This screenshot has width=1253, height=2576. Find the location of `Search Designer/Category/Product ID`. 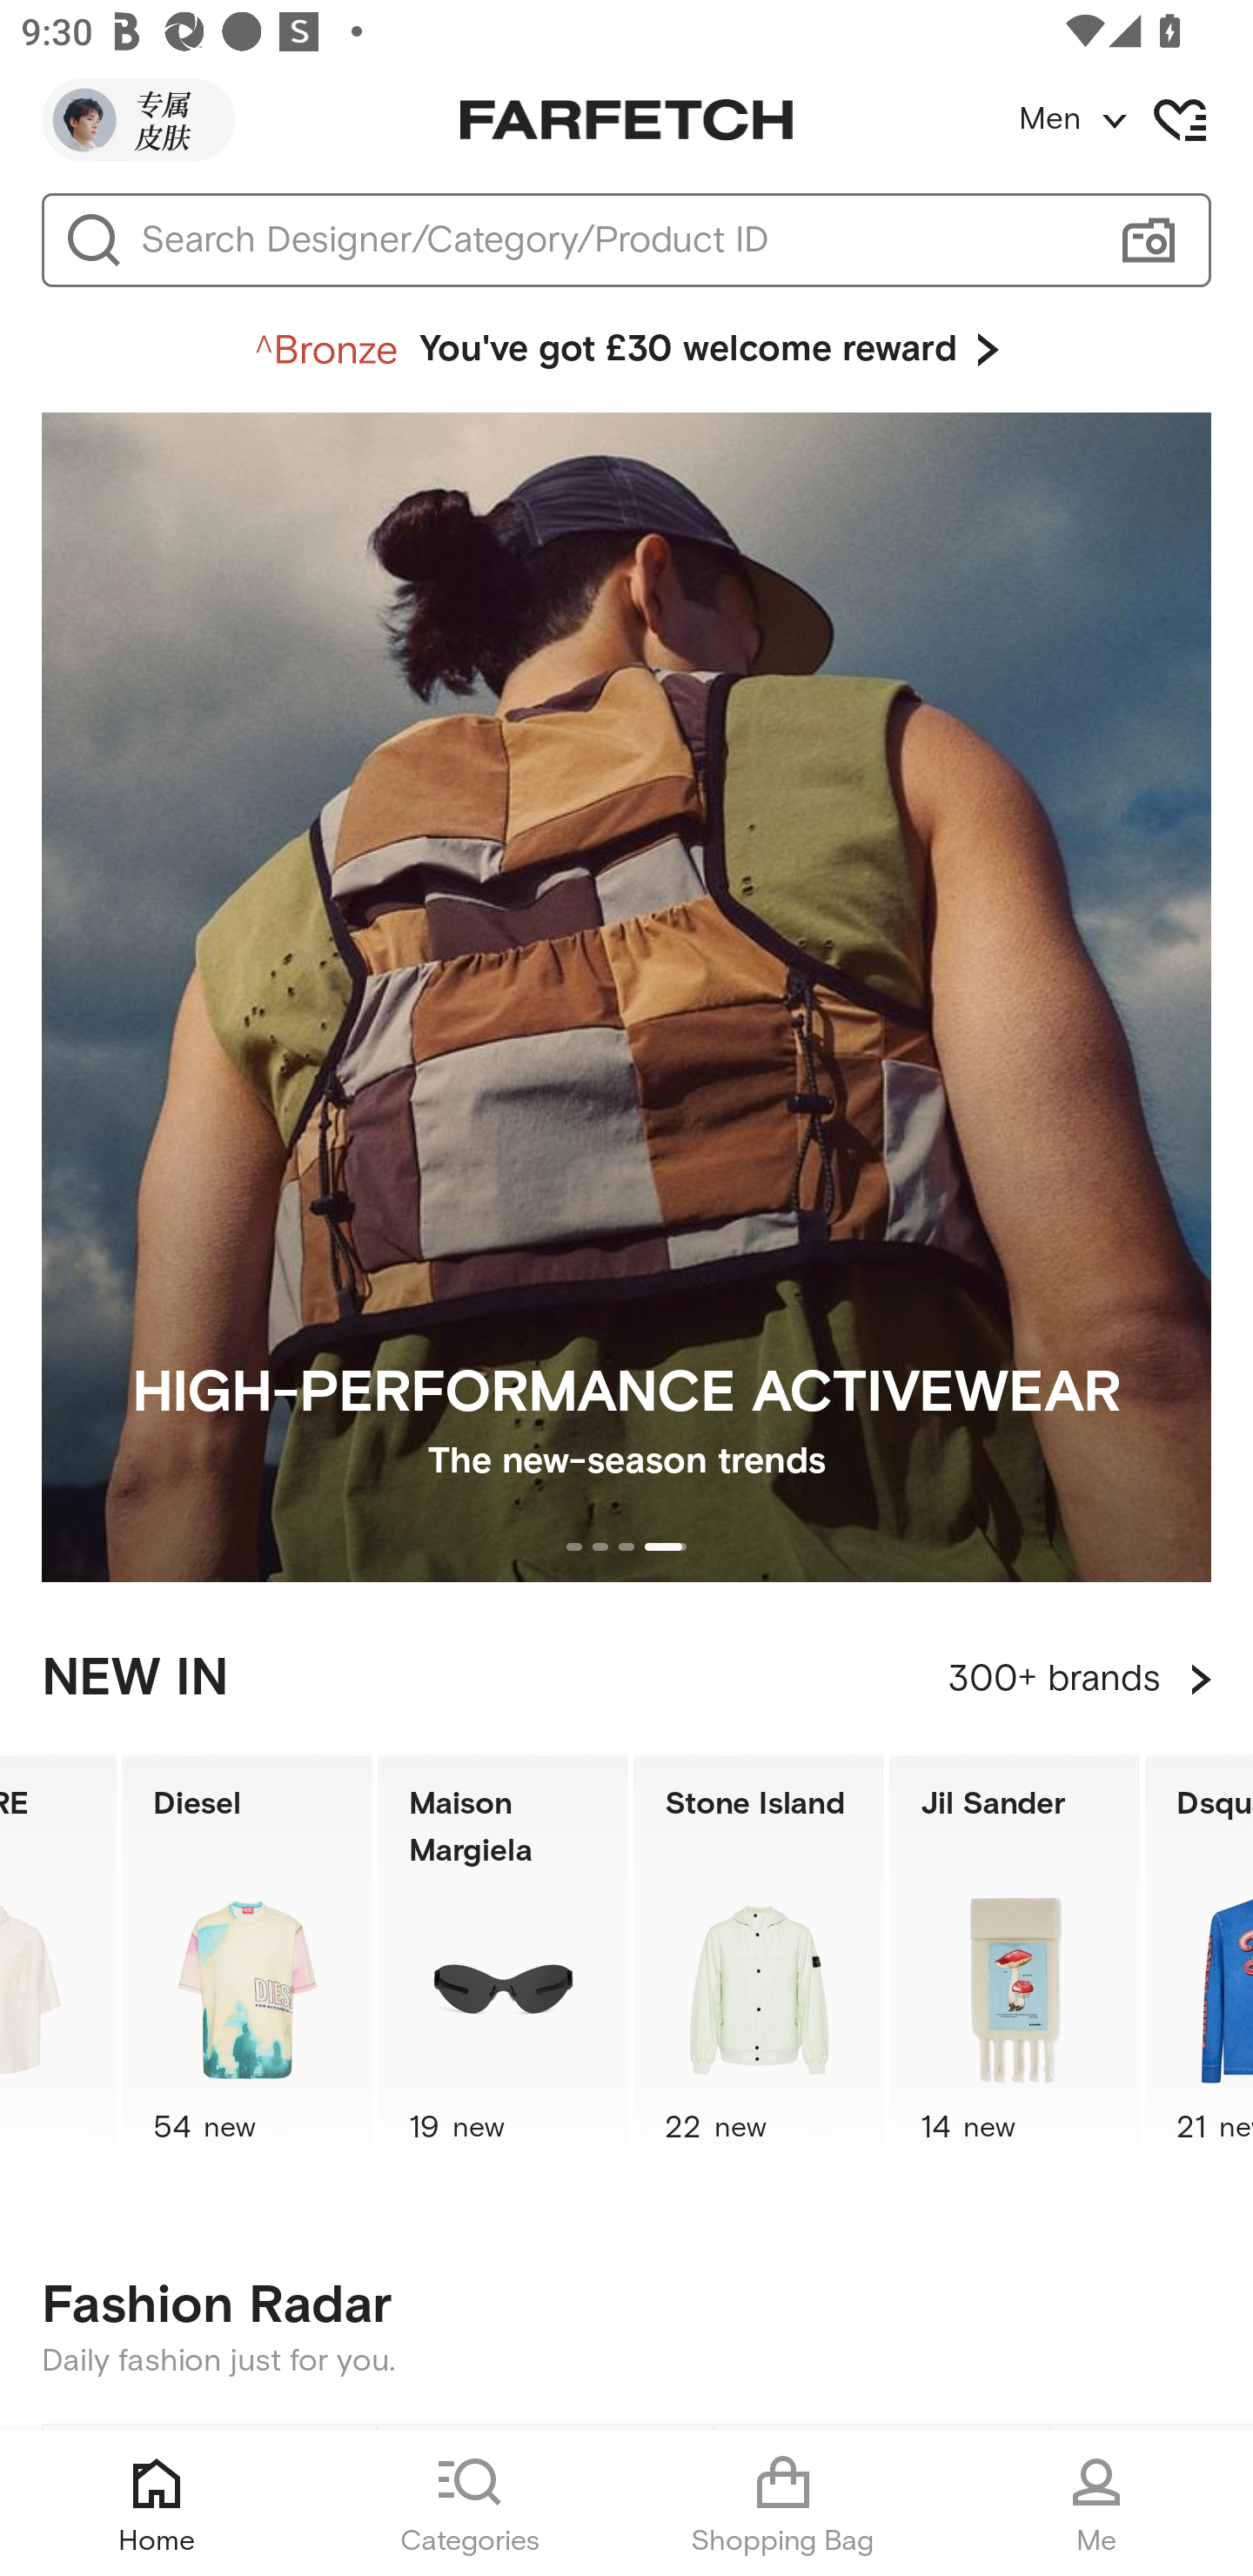

Search Designer/Category/Product ID is located at coordinates (613, 240).